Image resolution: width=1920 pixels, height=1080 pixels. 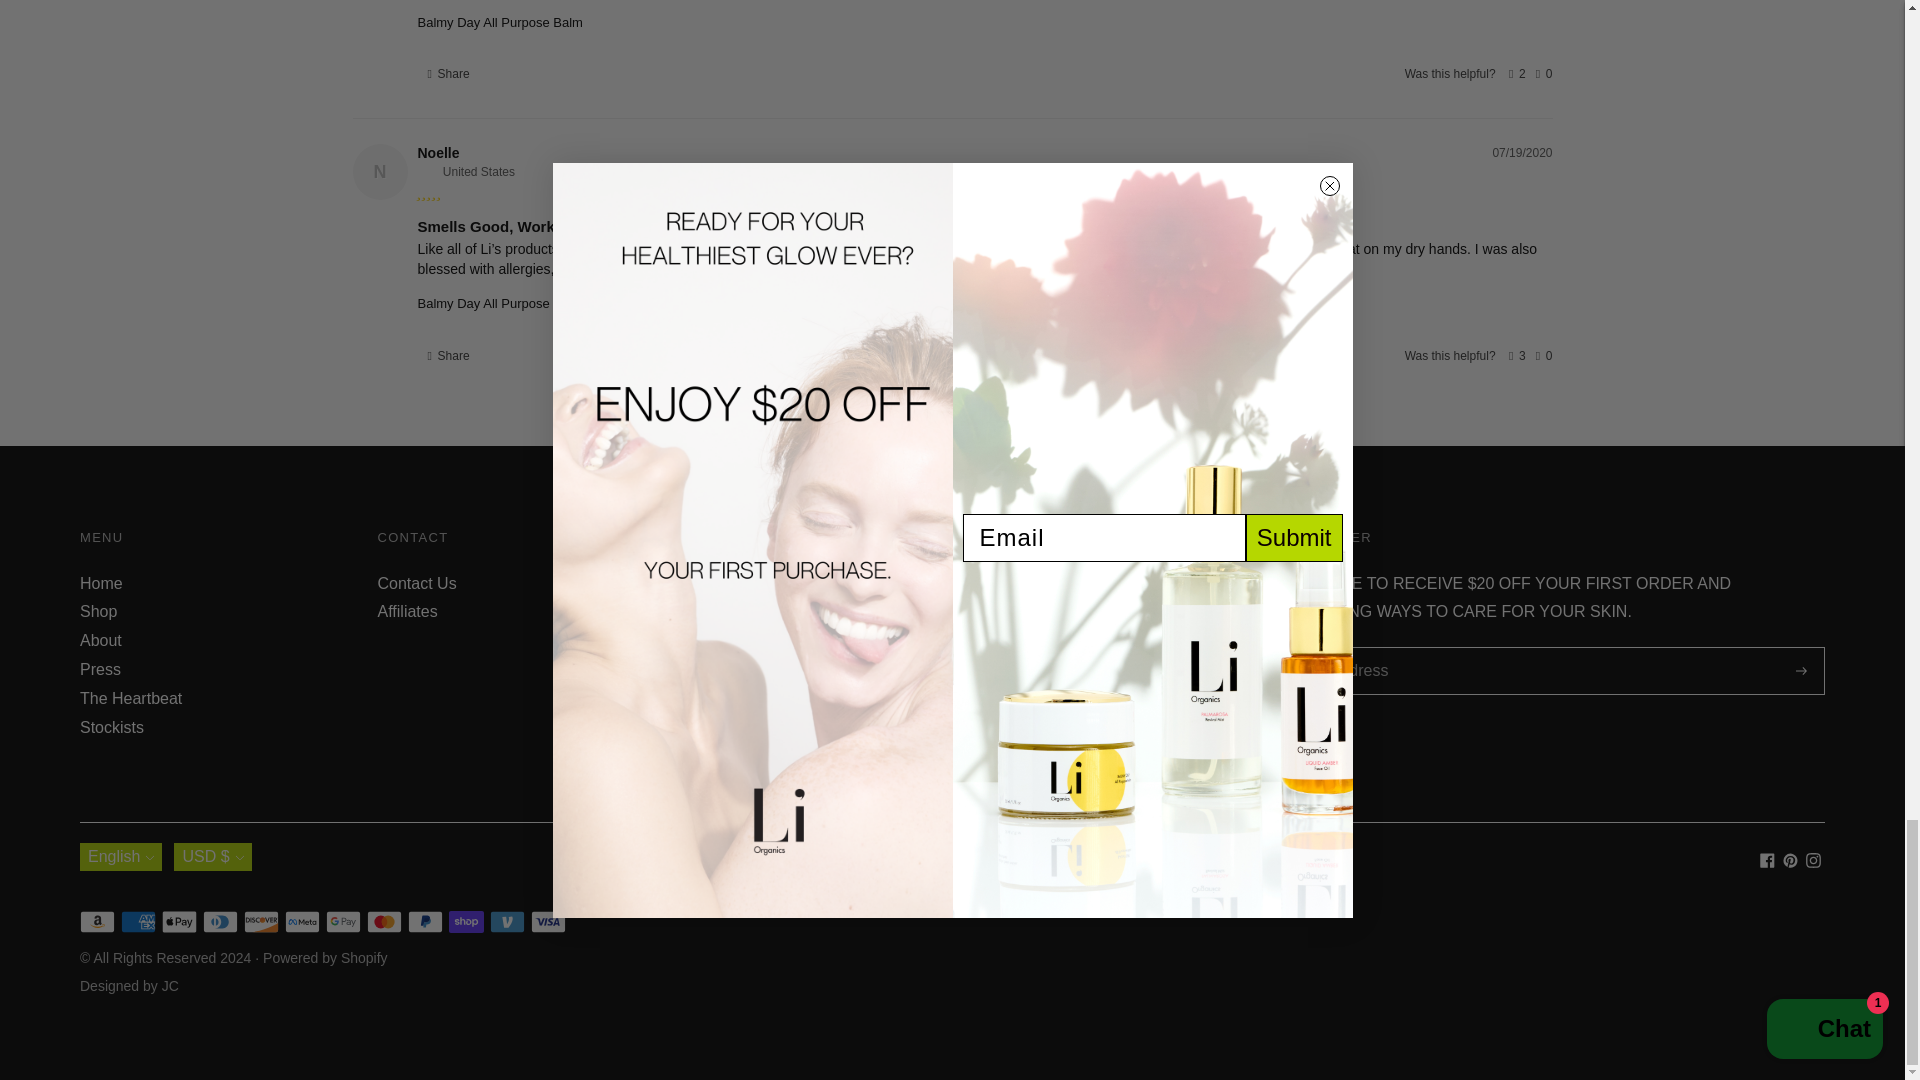 I want to click on Amazon, so click(x=98, y=922).